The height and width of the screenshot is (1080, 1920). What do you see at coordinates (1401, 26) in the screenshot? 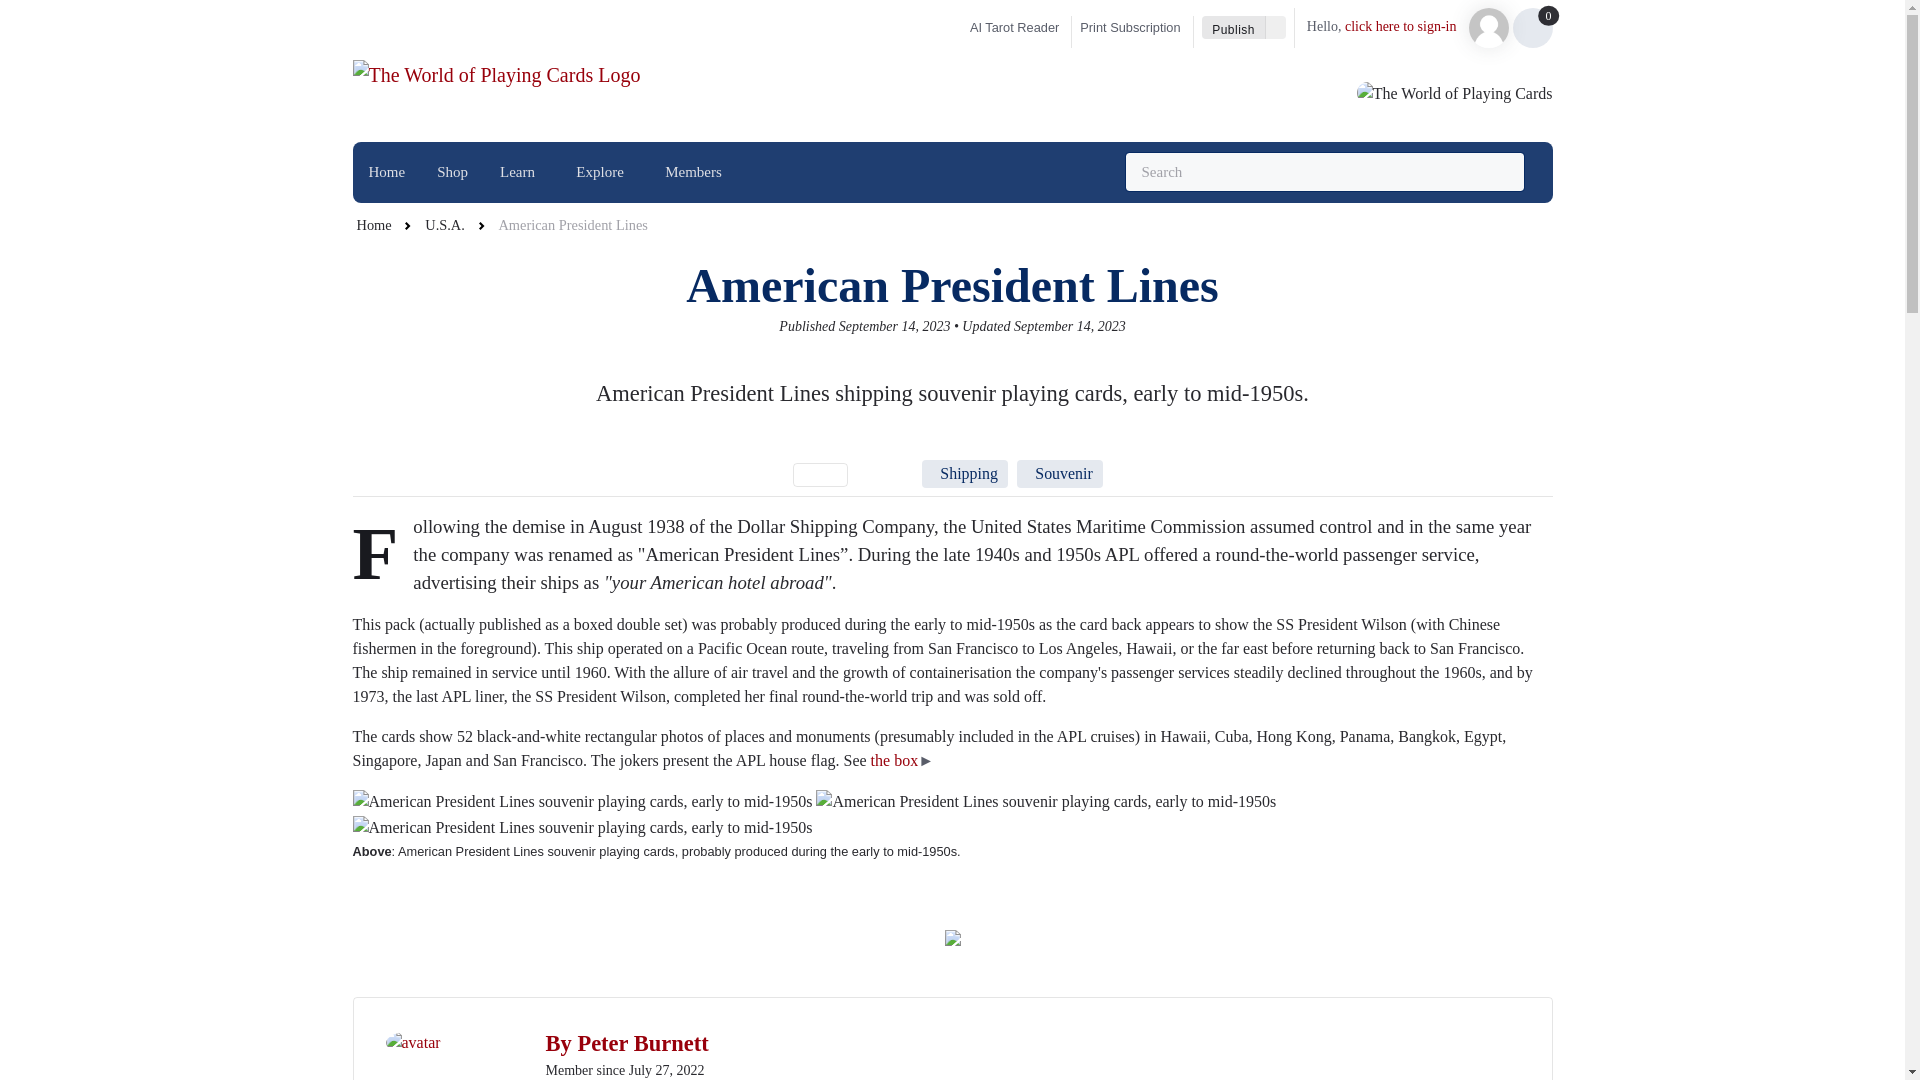
I see `click here to sign-in` at bounding box center [1401, 26].